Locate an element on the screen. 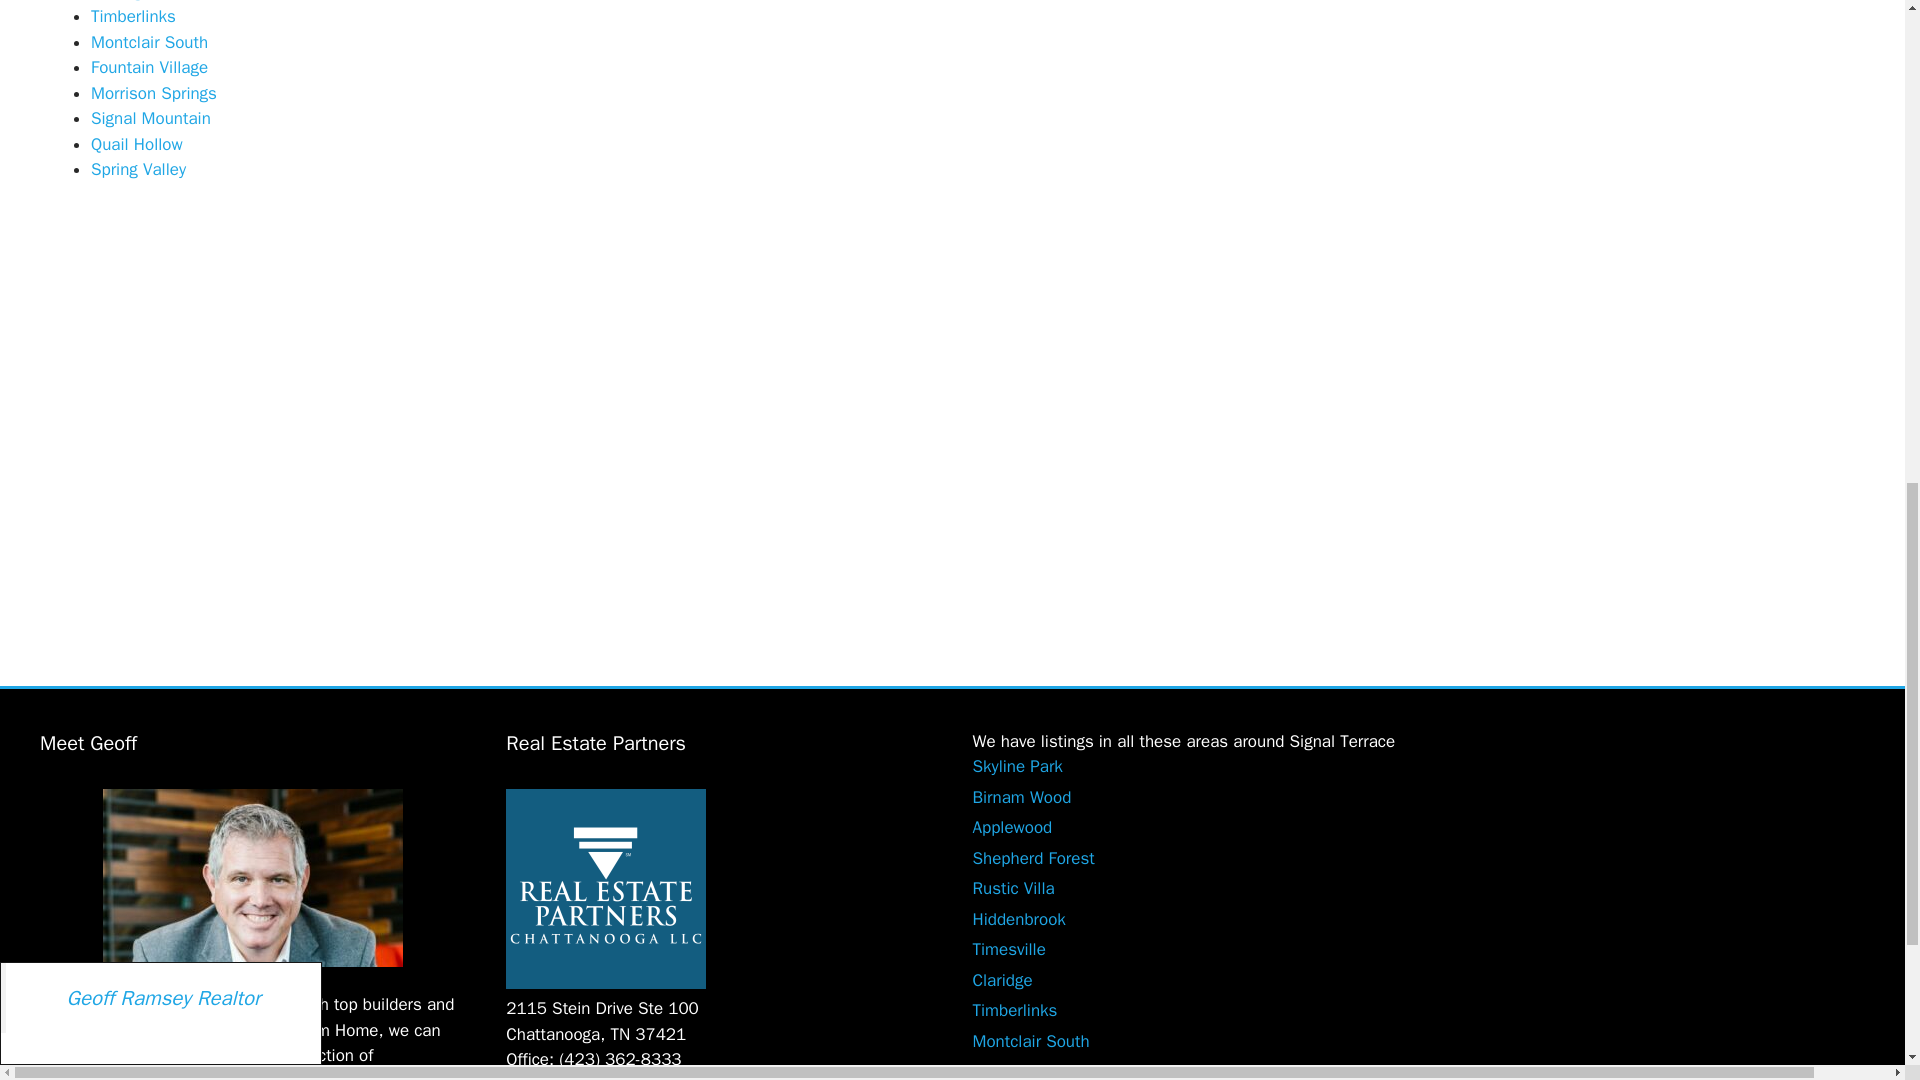 Image resolution: width=1920 pixels, height=1080 pixels. Montclair South is located at coordinates (148, 42).